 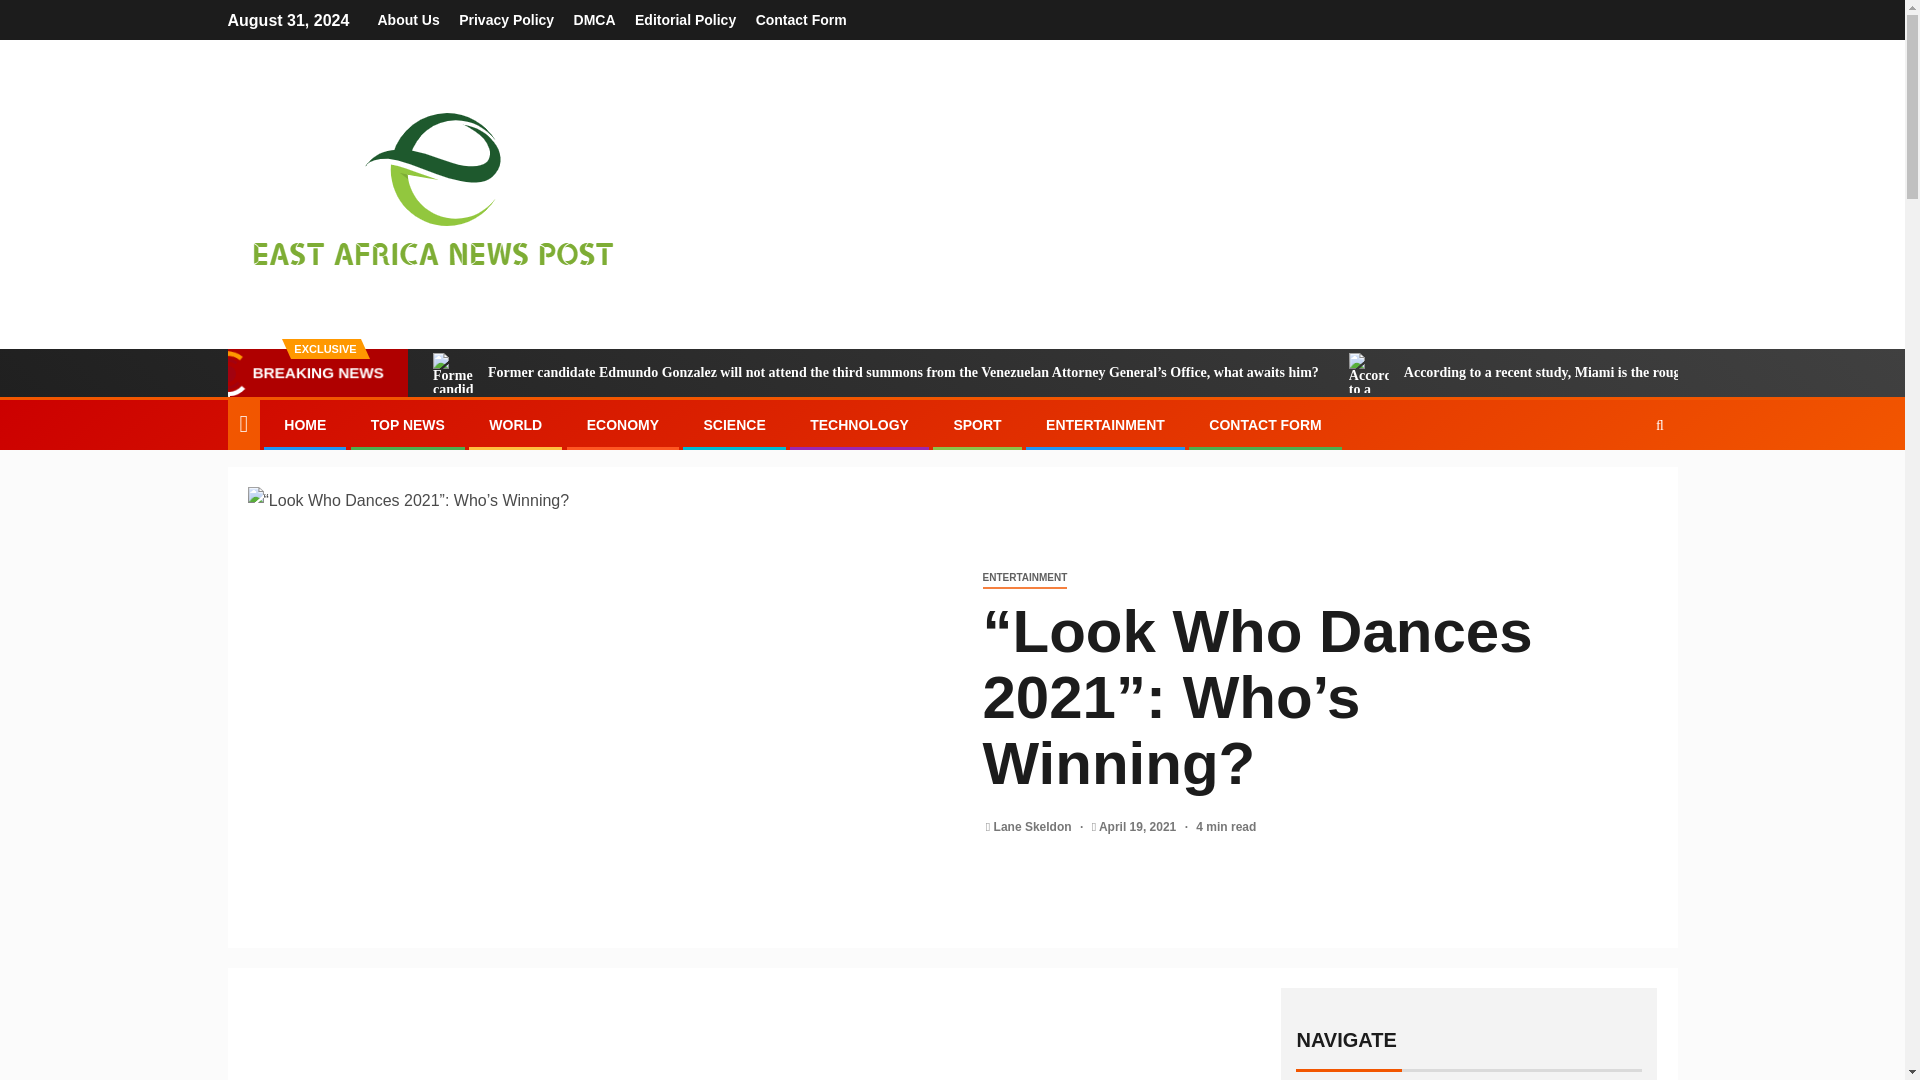 I want to click on Privacy Policy, so click(x=506, y=20).